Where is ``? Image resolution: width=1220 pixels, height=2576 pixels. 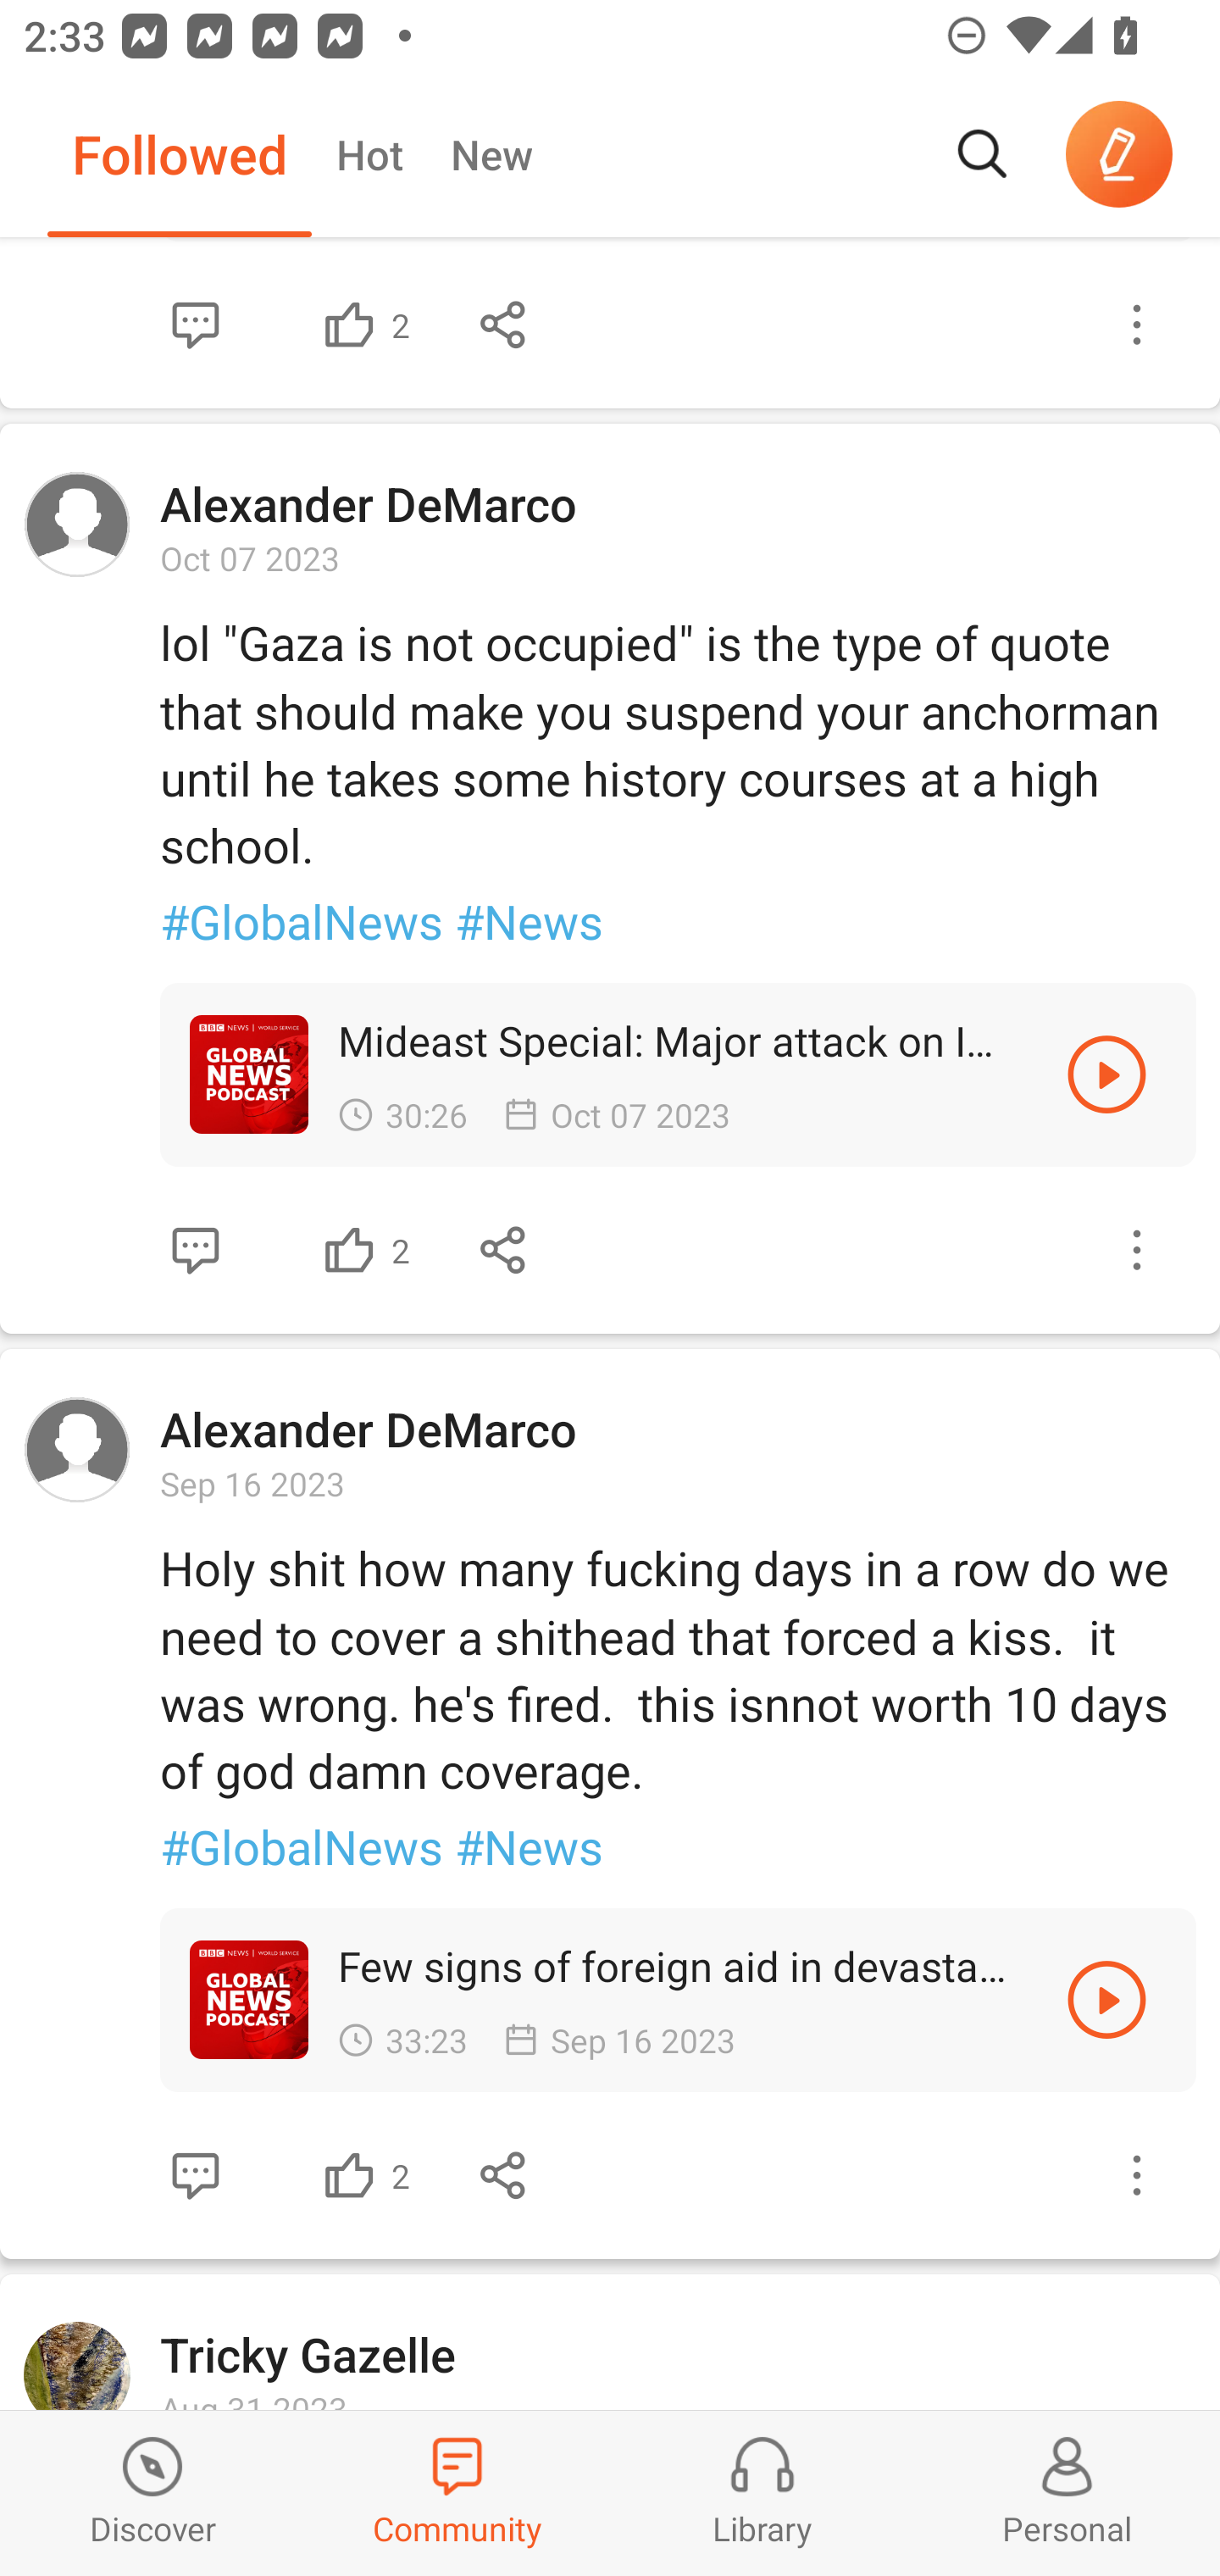
 is located at coordinates (504, 2174).